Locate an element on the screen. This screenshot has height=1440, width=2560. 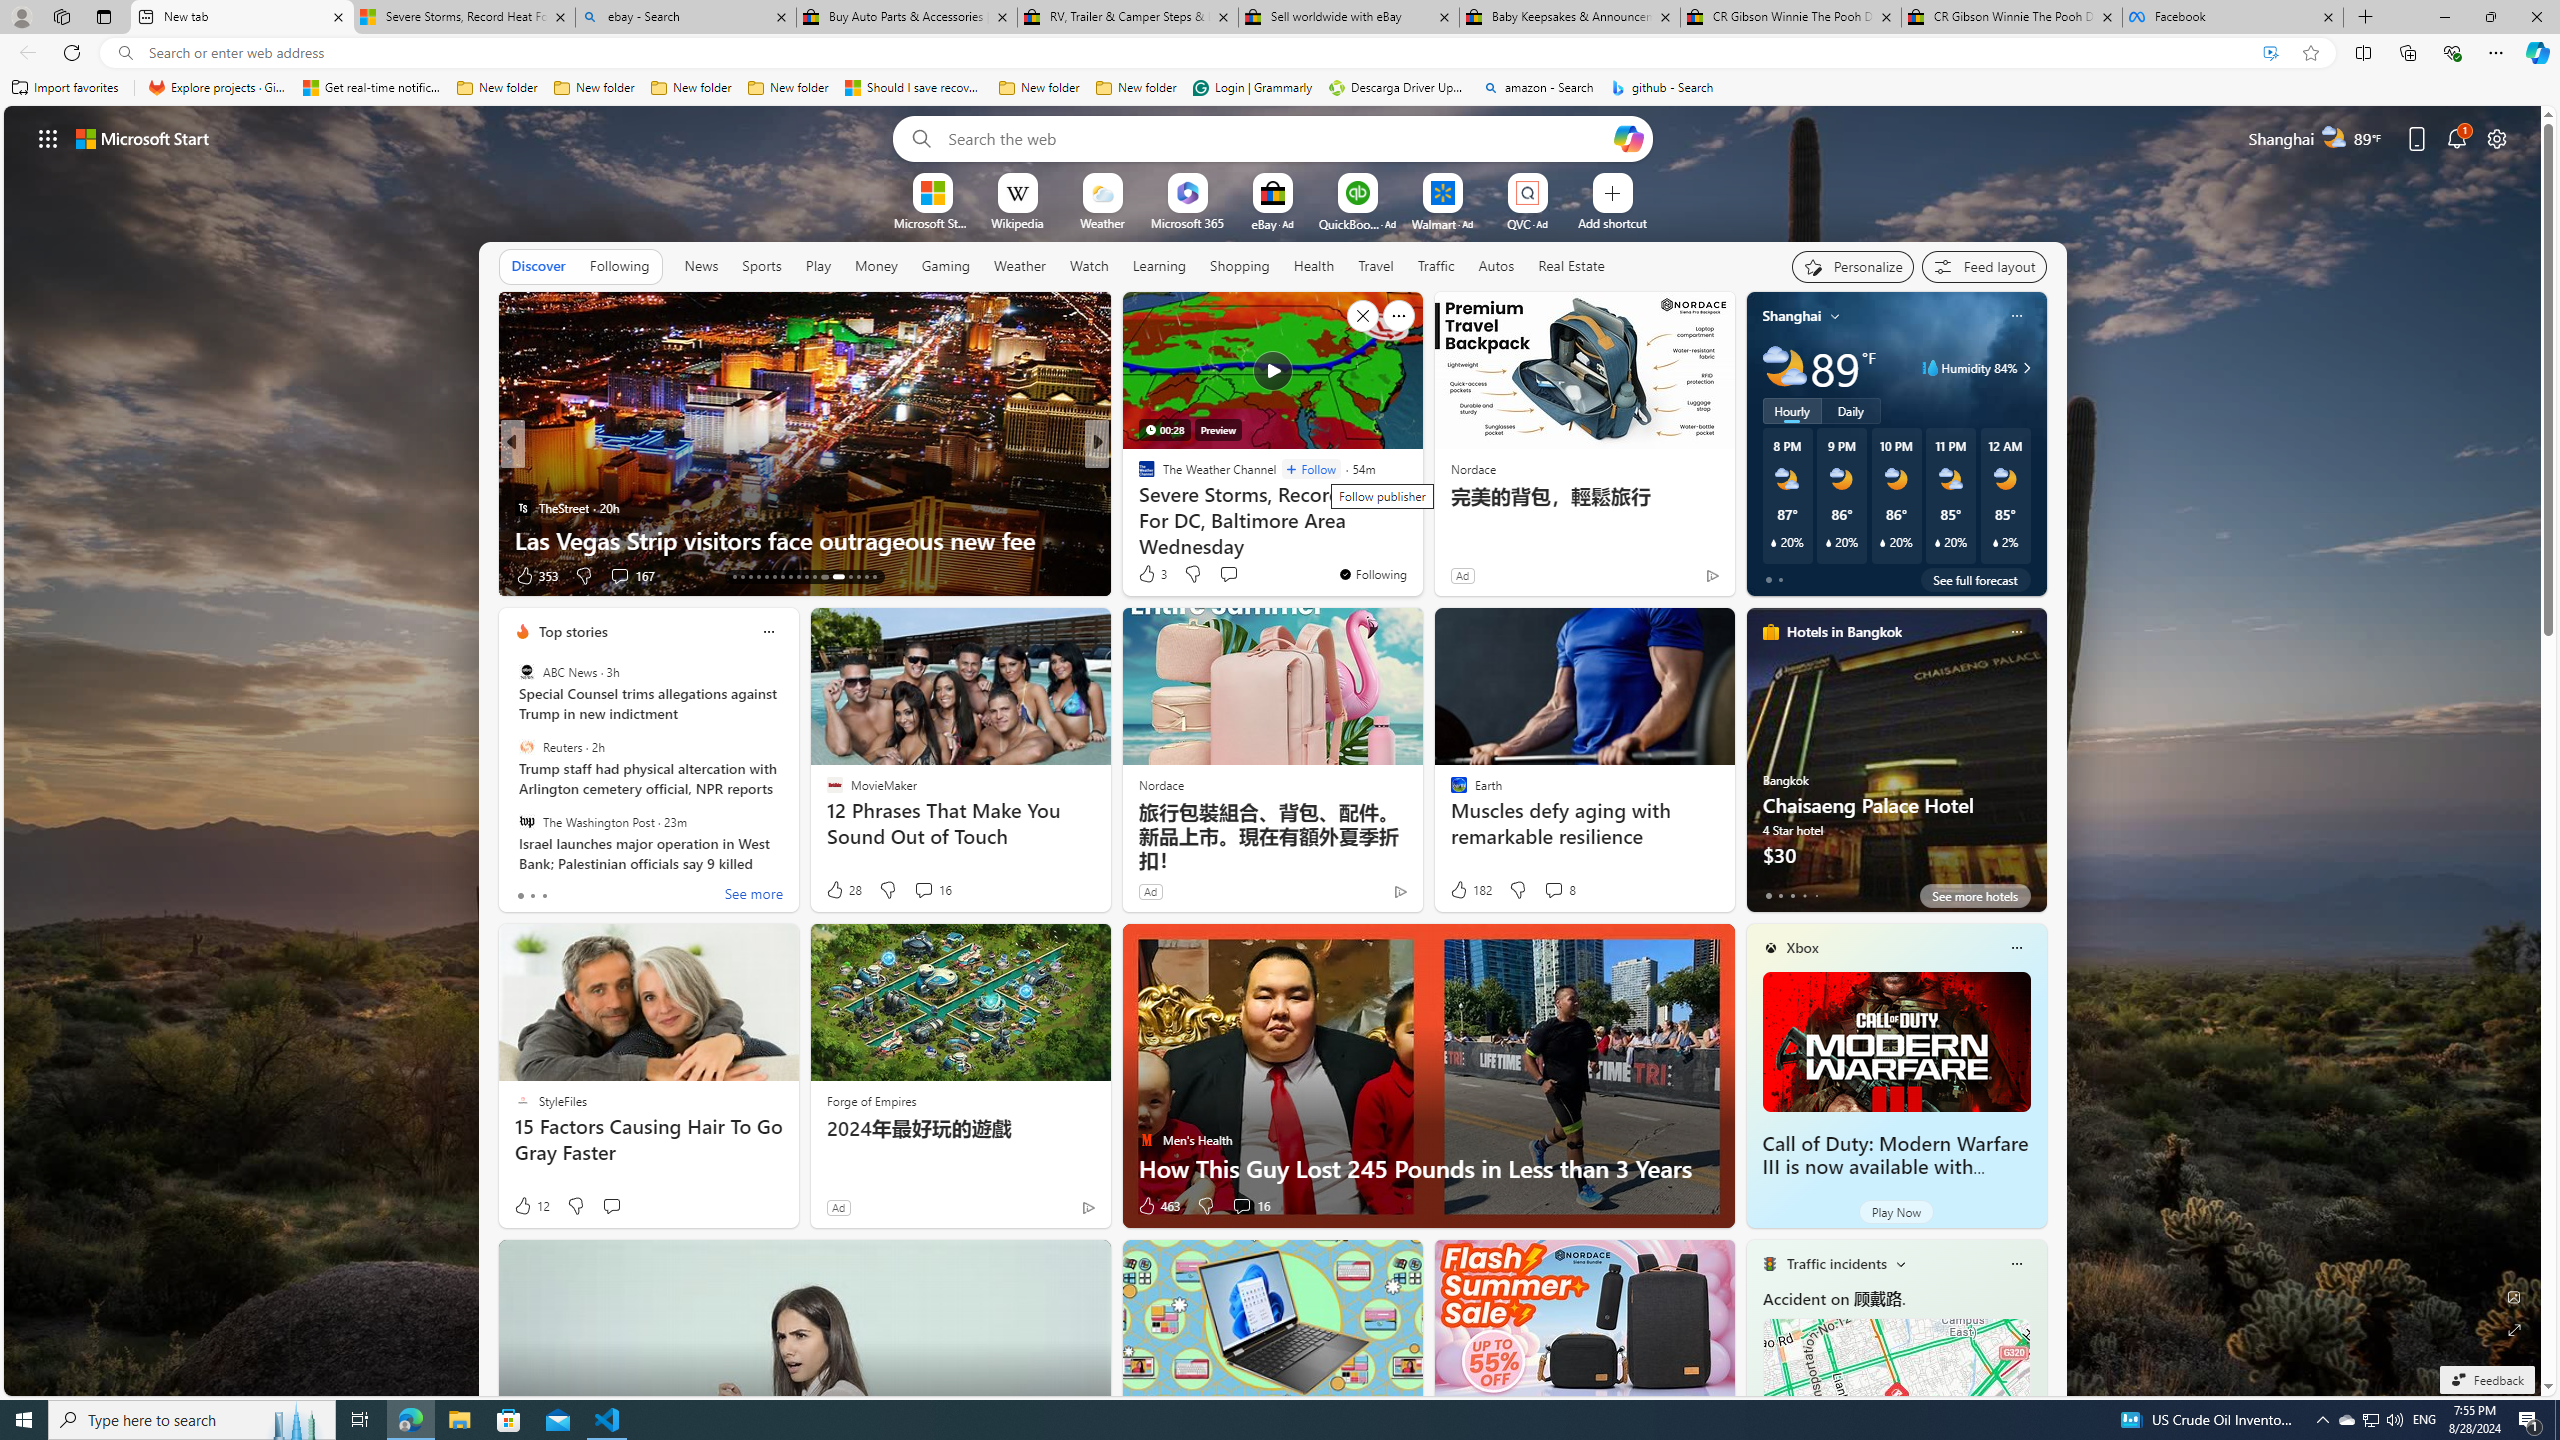
12 Like is located at coordinates (531, 1206).